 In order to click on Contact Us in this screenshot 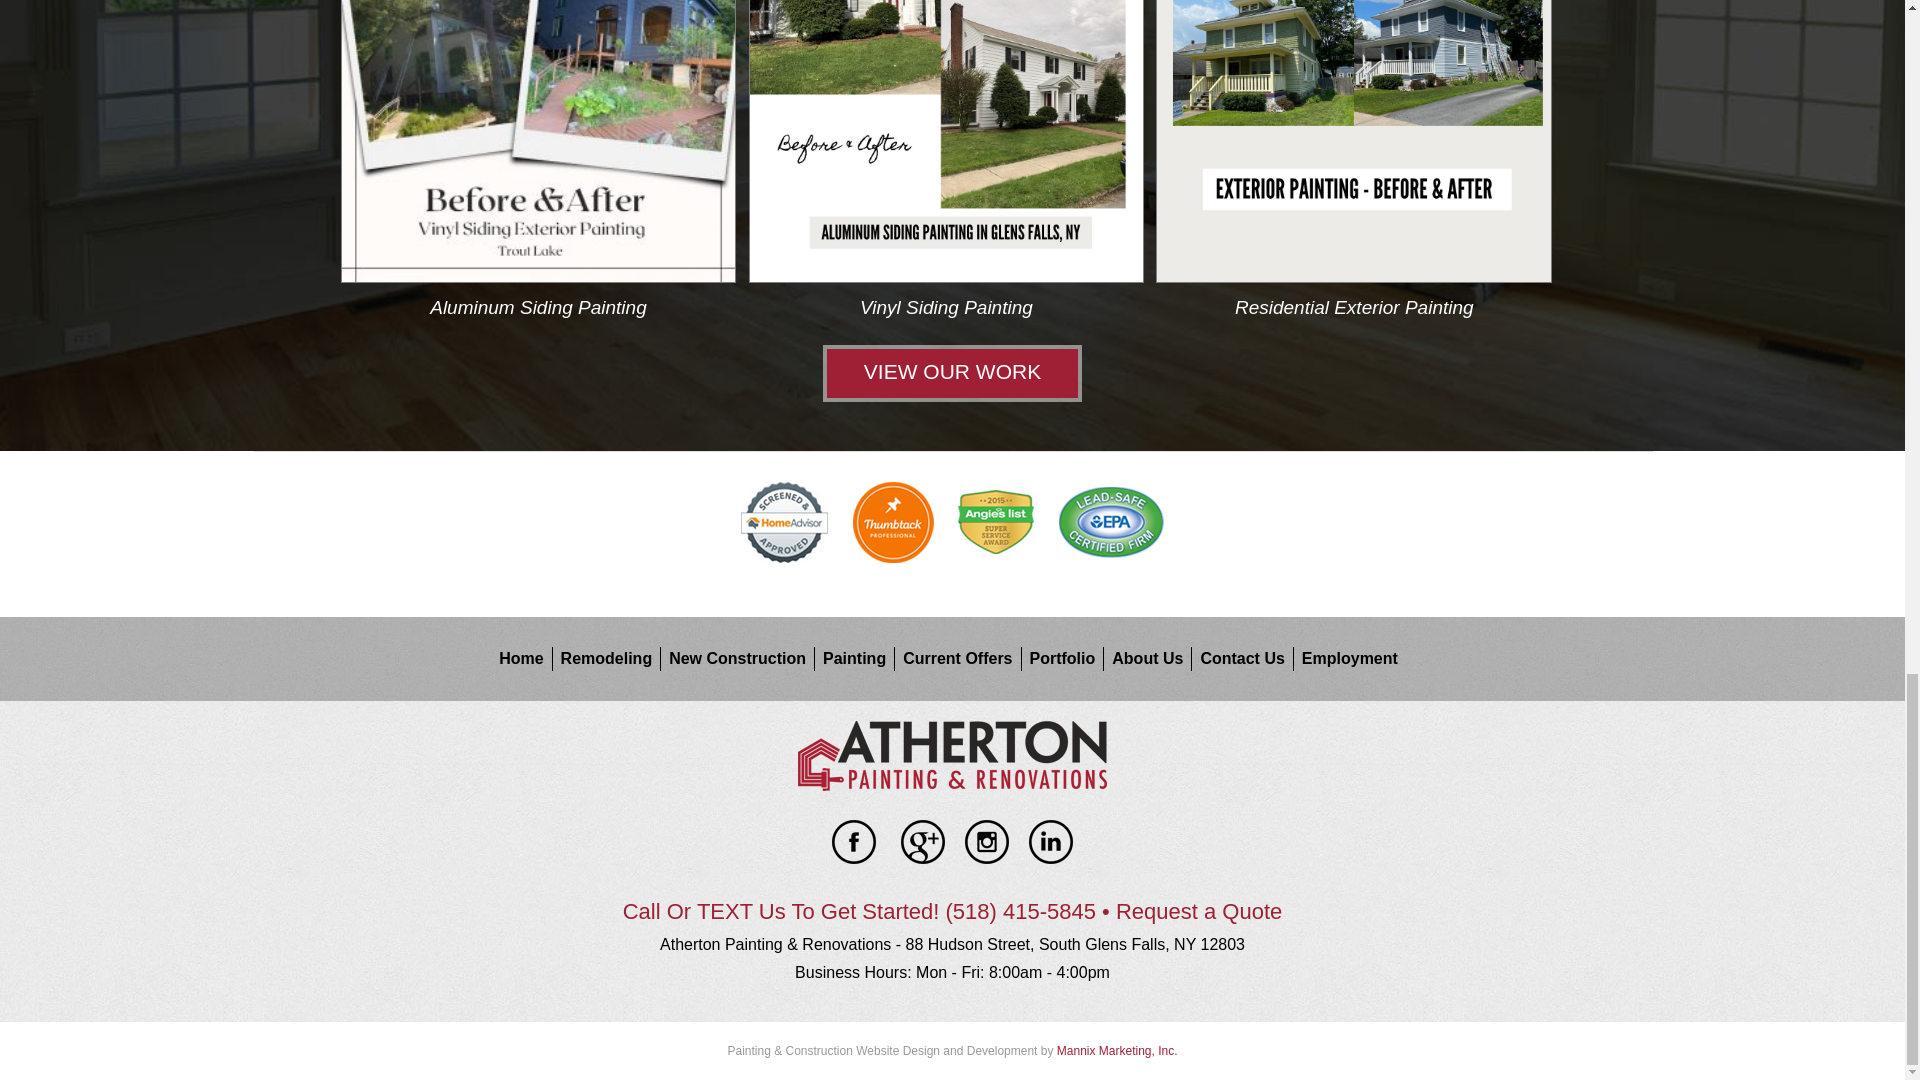, I will do `click(1246, 658)`.